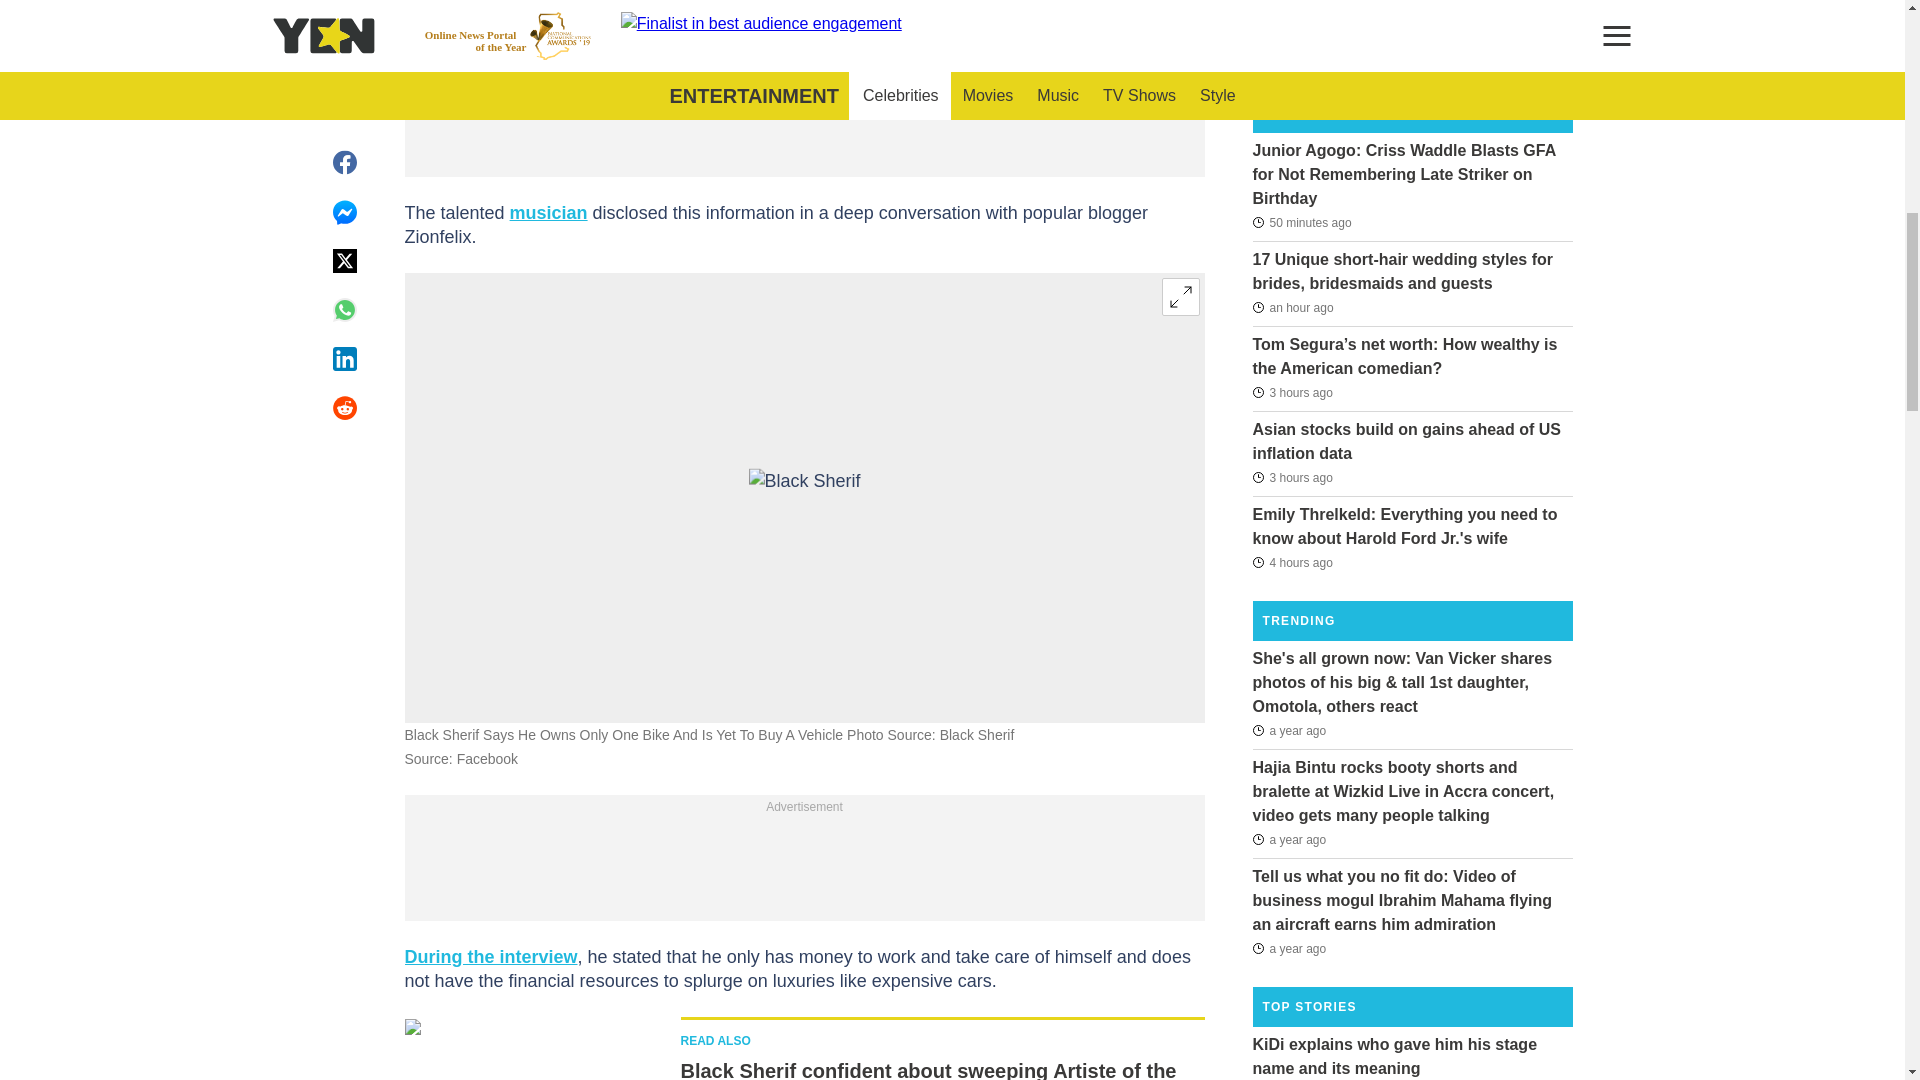 The height and width of the screenshot is (1080, 1920). What do you see at coordinates (1292, 307) in the screenshot?
I see `2024-08-13T04:16:17Z` at bounding box center [1292, 307].